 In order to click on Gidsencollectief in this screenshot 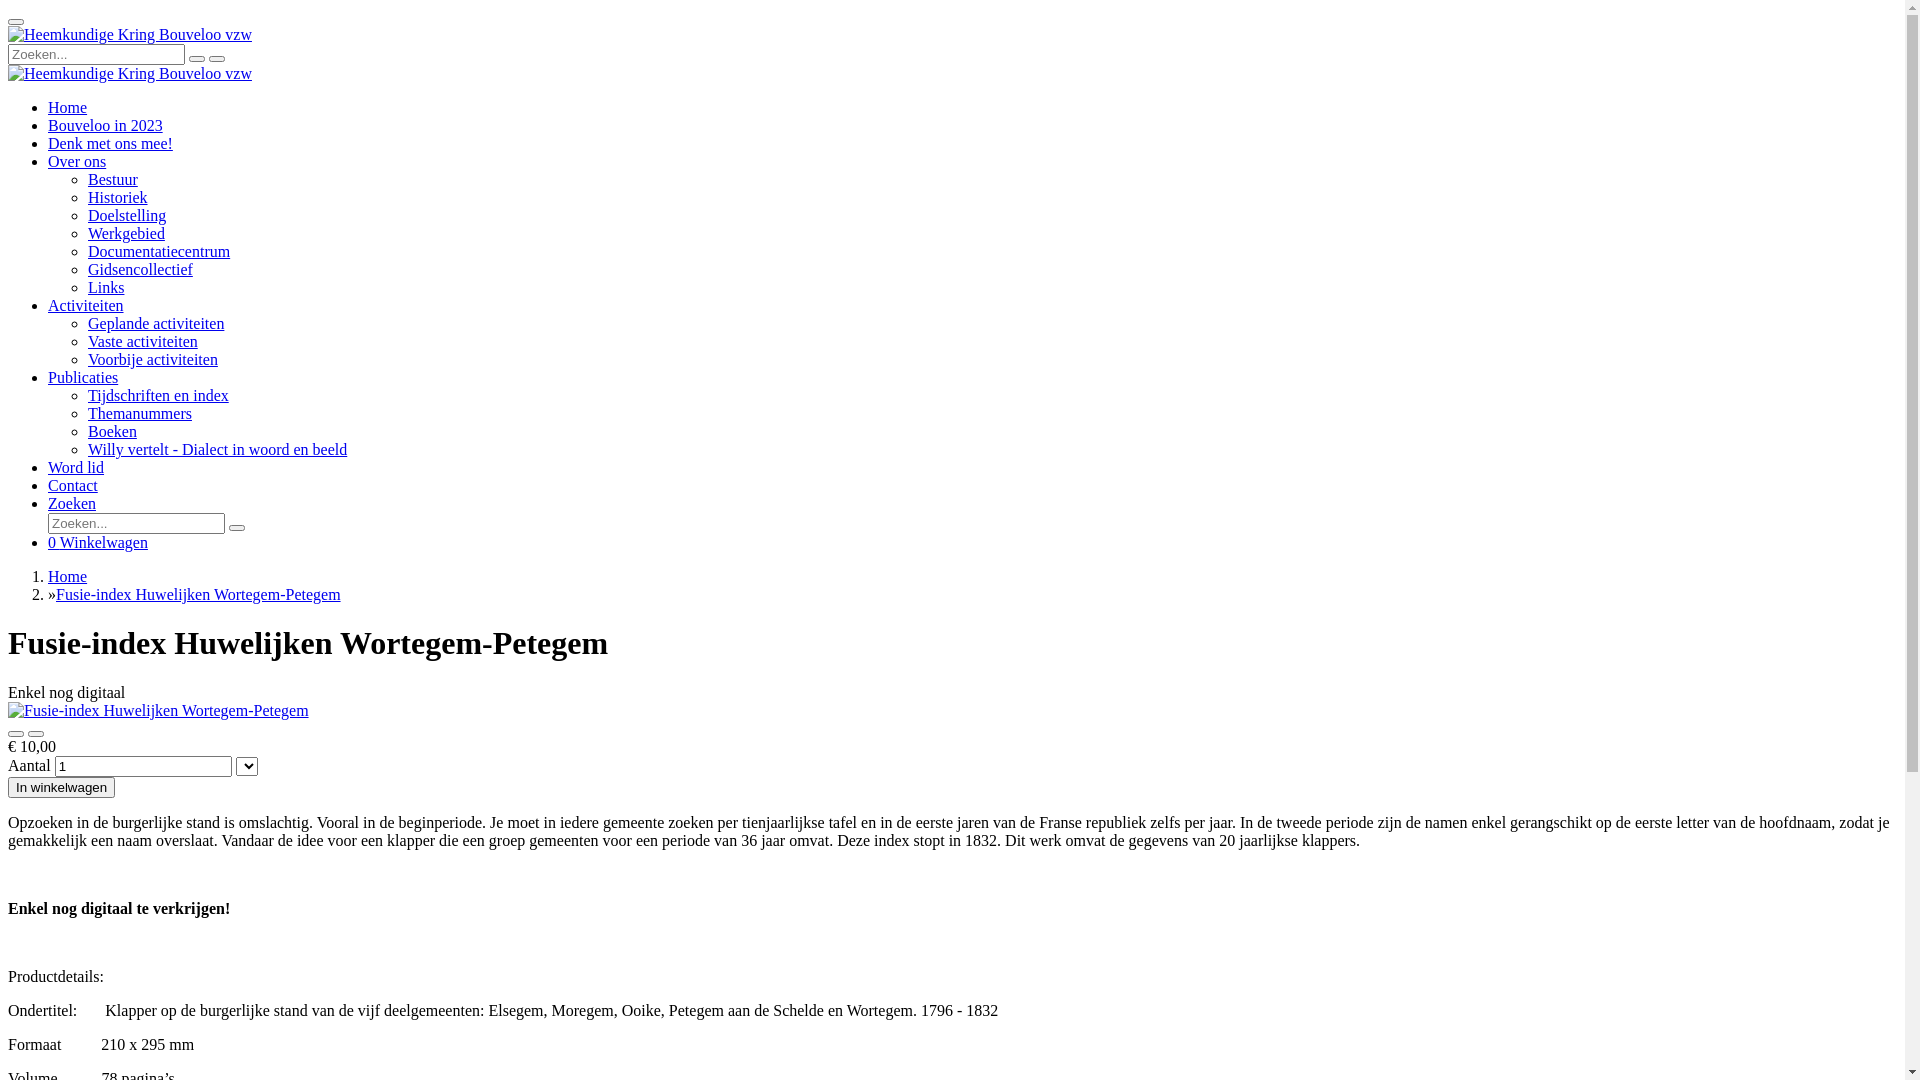, I will do `click(140, 270)`.